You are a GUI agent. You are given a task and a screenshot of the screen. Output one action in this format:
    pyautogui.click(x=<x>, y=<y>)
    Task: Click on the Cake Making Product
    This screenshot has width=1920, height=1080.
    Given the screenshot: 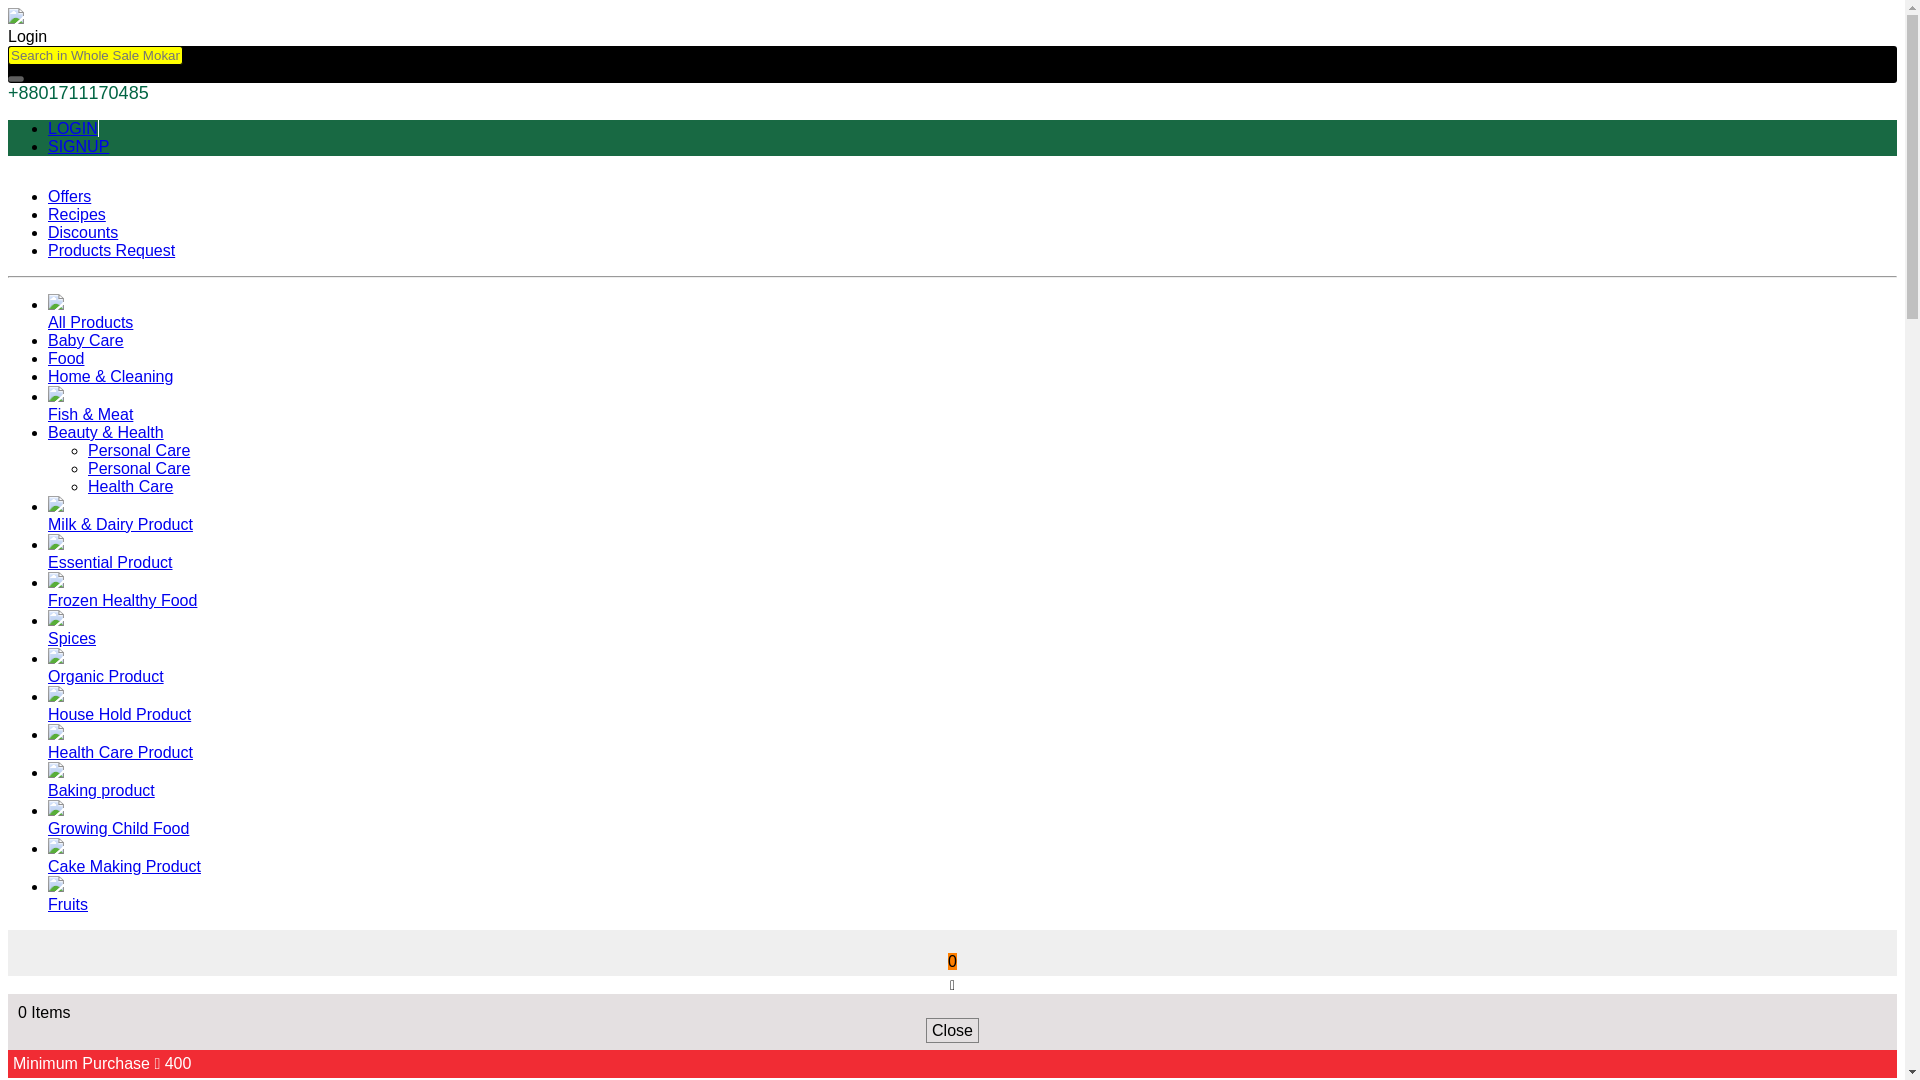 What is the action you would take?
    pyautogui.click(x=124, y=866)
    